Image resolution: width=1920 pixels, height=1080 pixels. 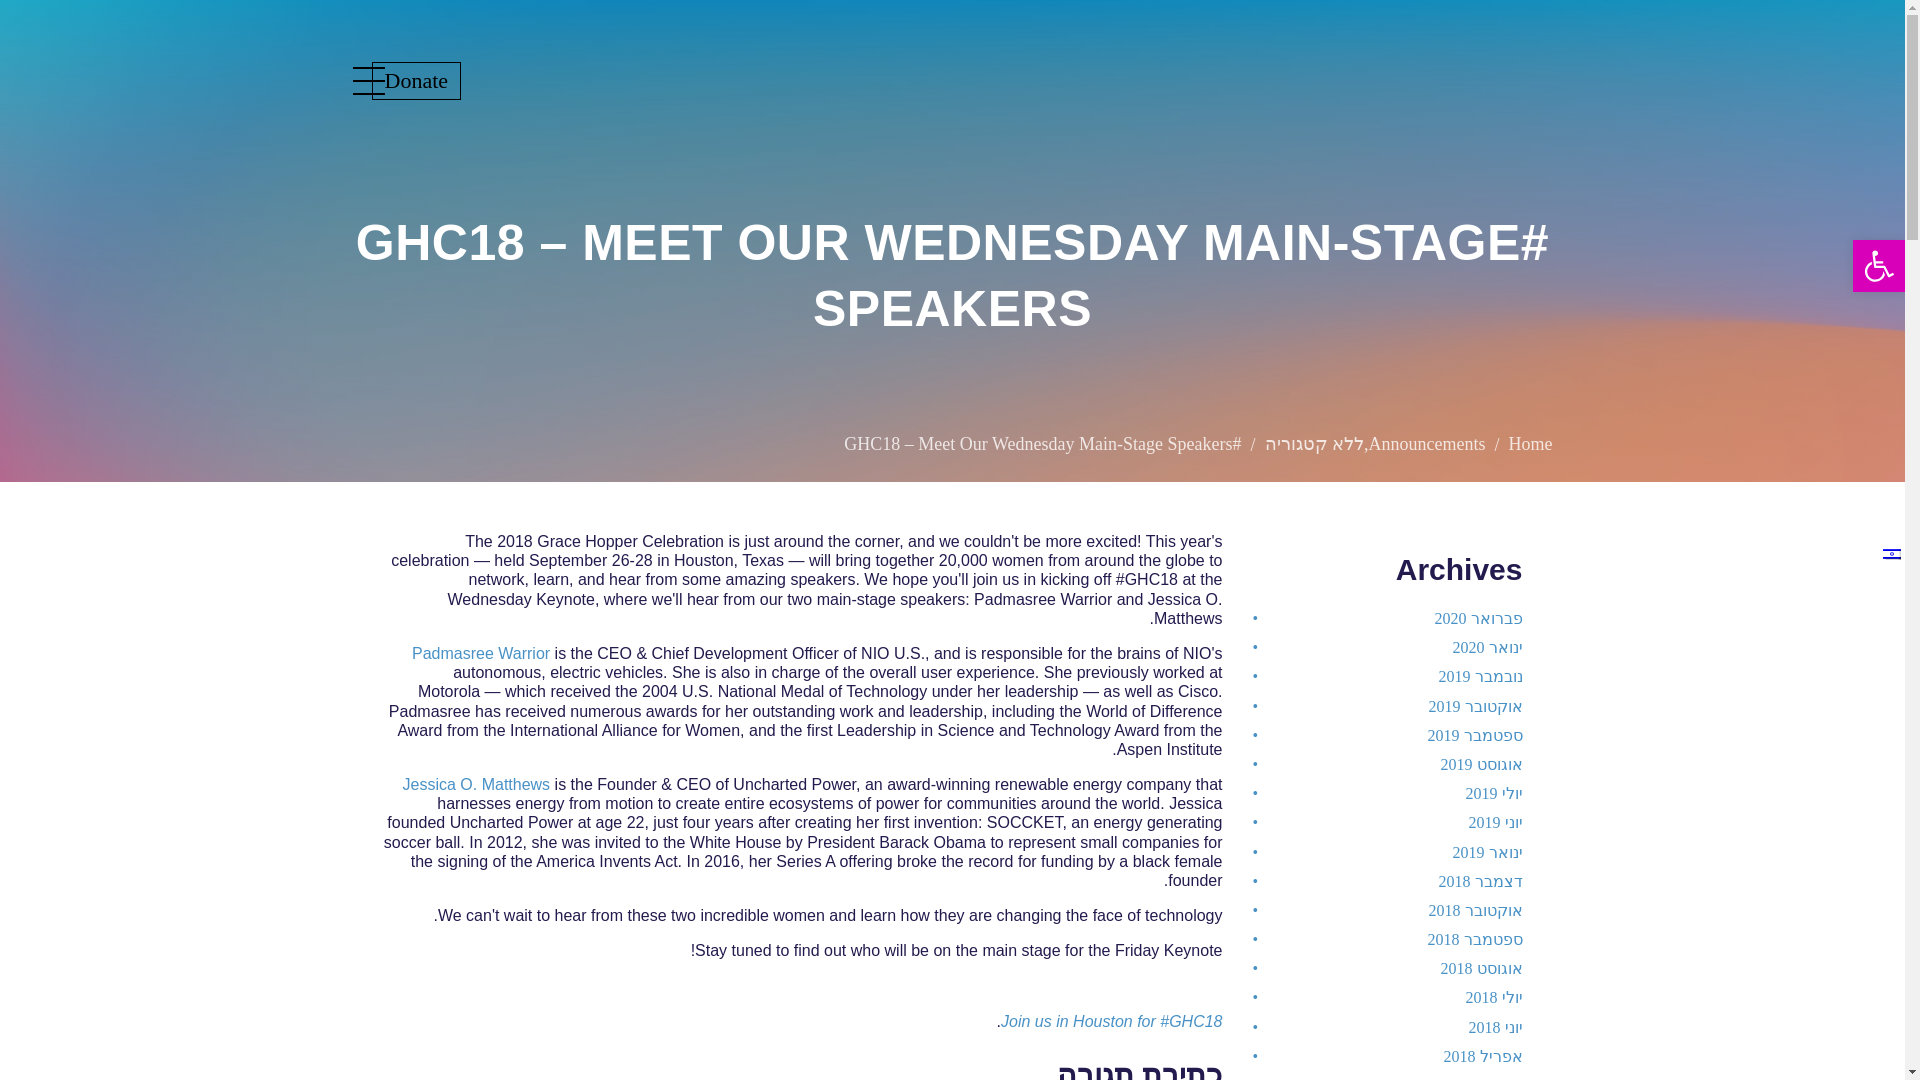 I want to click on Donate, so click(x=417, y=80).